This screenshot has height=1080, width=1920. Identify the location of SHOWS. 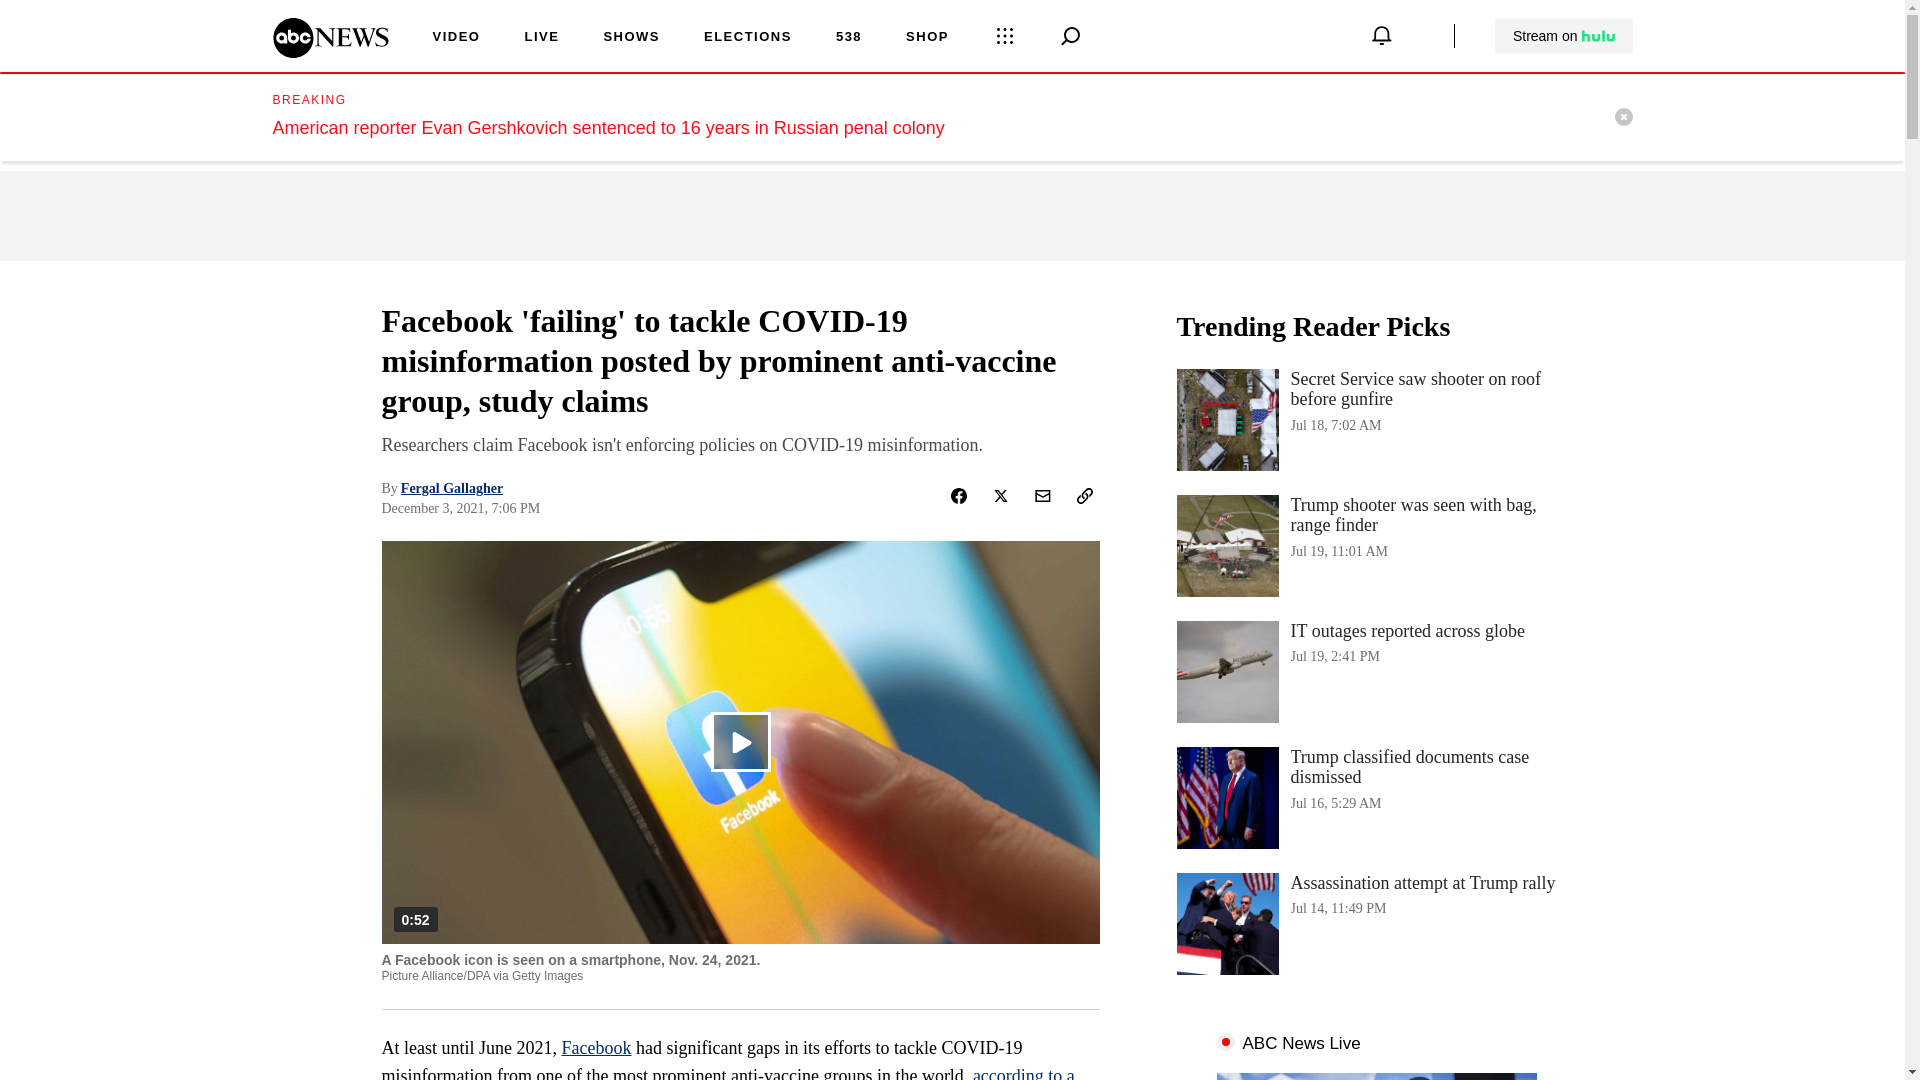
(631, 38).